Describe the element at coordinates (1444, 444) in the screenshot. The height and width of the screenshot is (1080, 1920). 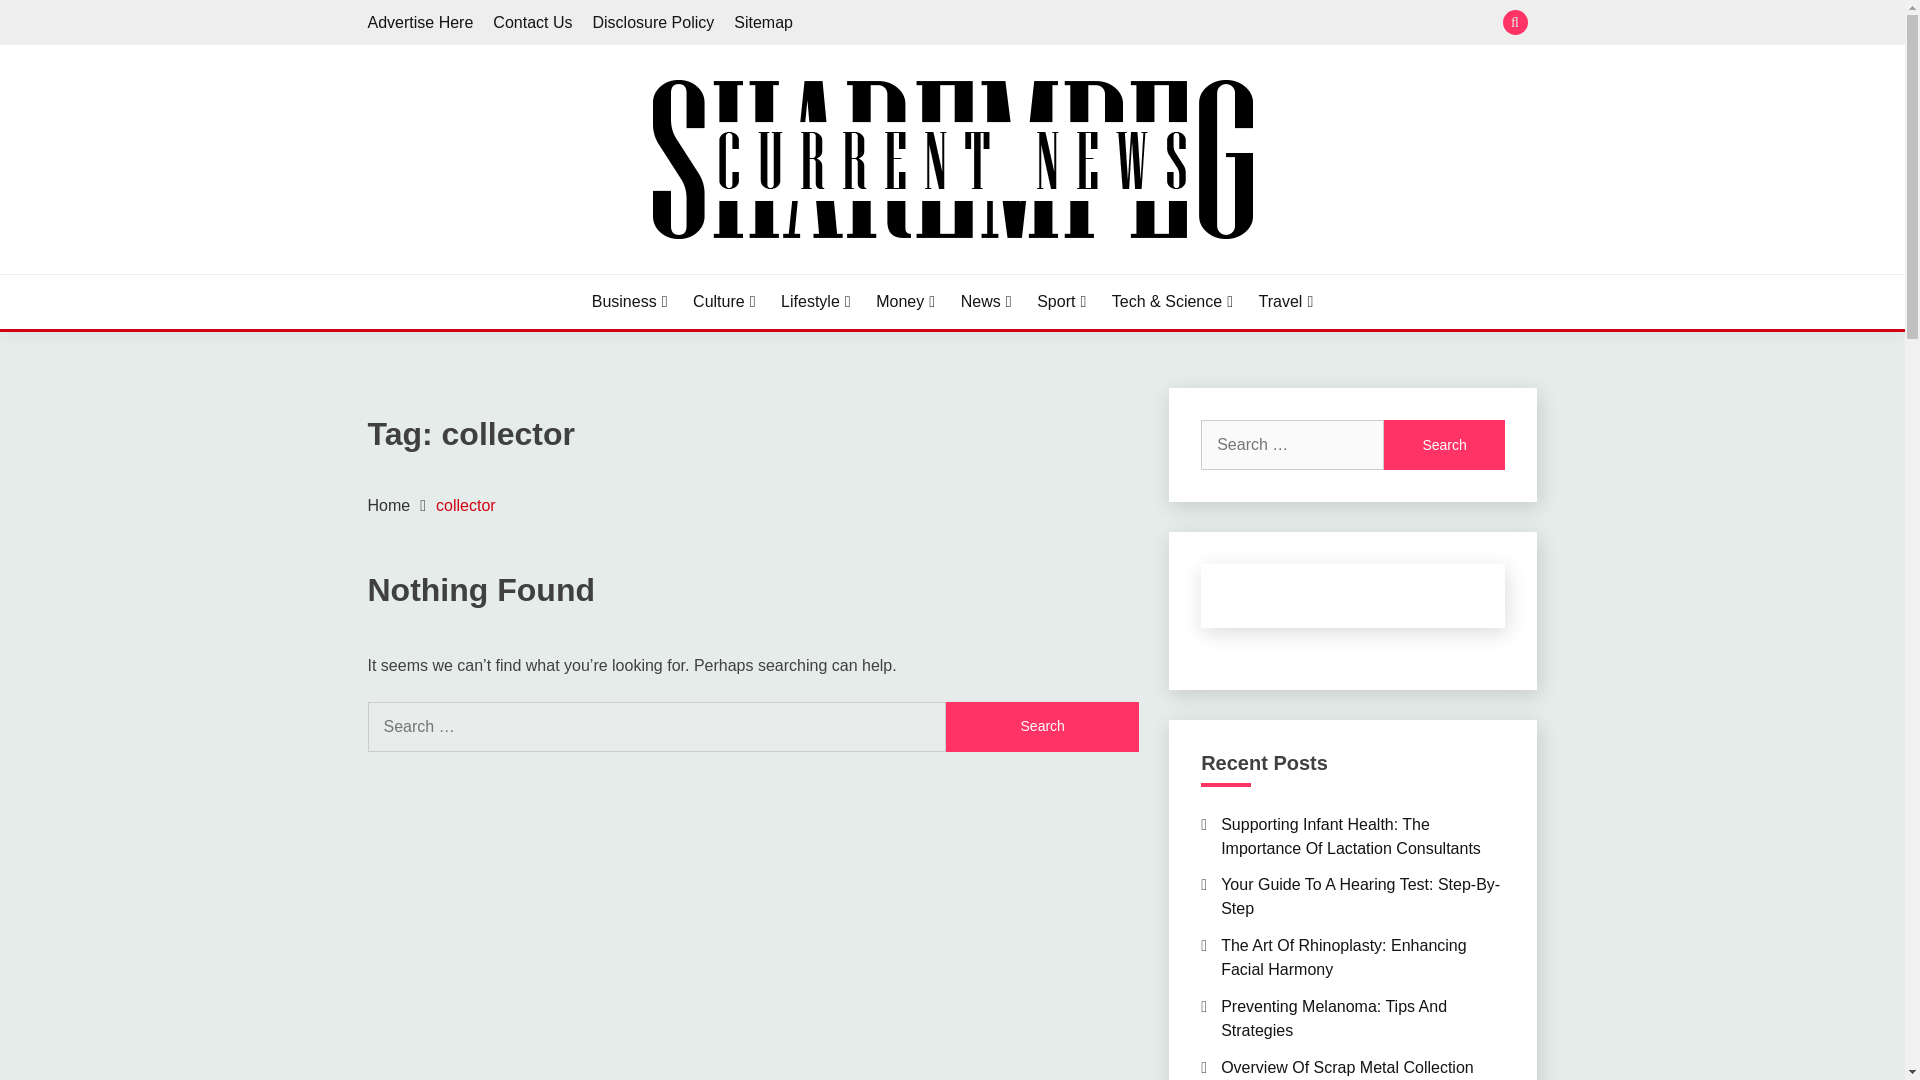
I see `Search` at that location.